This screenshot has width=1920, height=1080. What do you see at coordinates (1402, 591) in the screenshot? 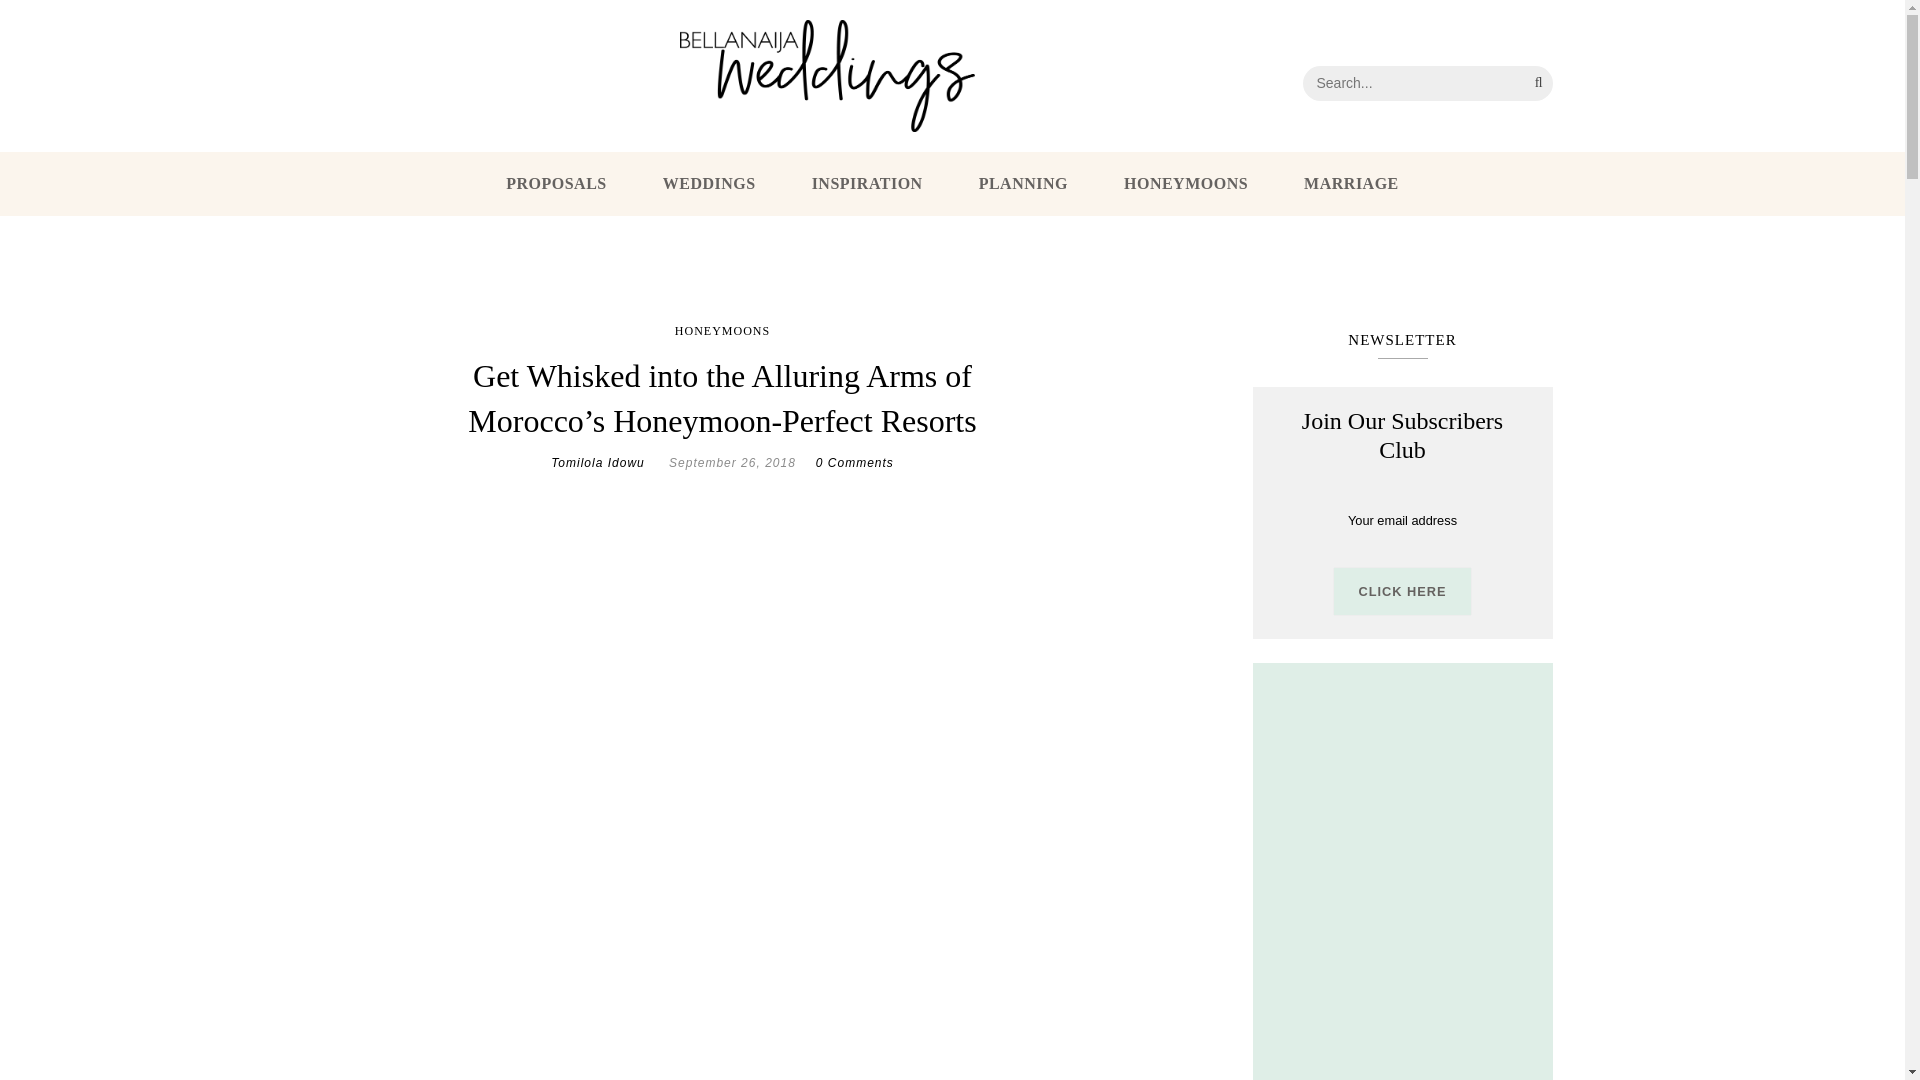
I see `Click Here` at bounding box center [1402, 591].